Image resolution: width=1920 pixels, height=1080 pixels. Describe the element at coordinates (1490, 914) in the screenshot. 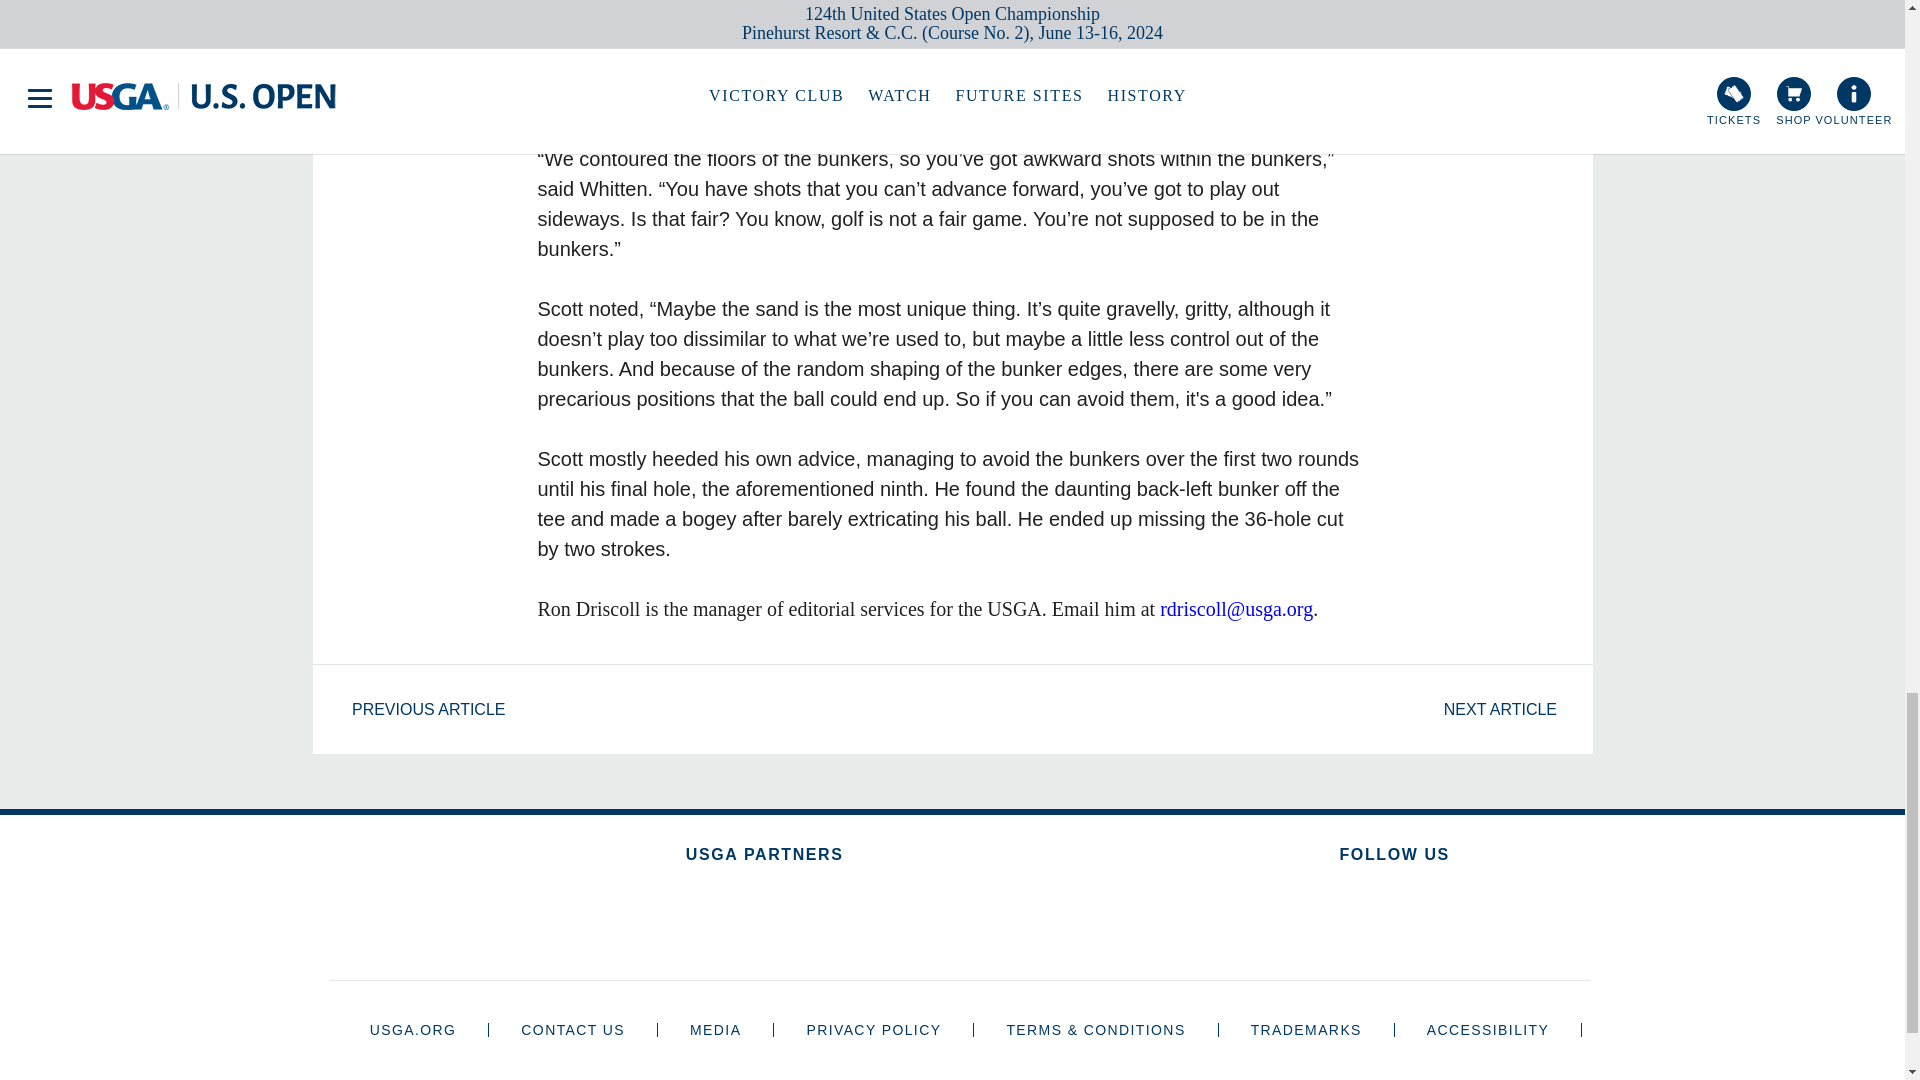

I see `Facebook` at that location.